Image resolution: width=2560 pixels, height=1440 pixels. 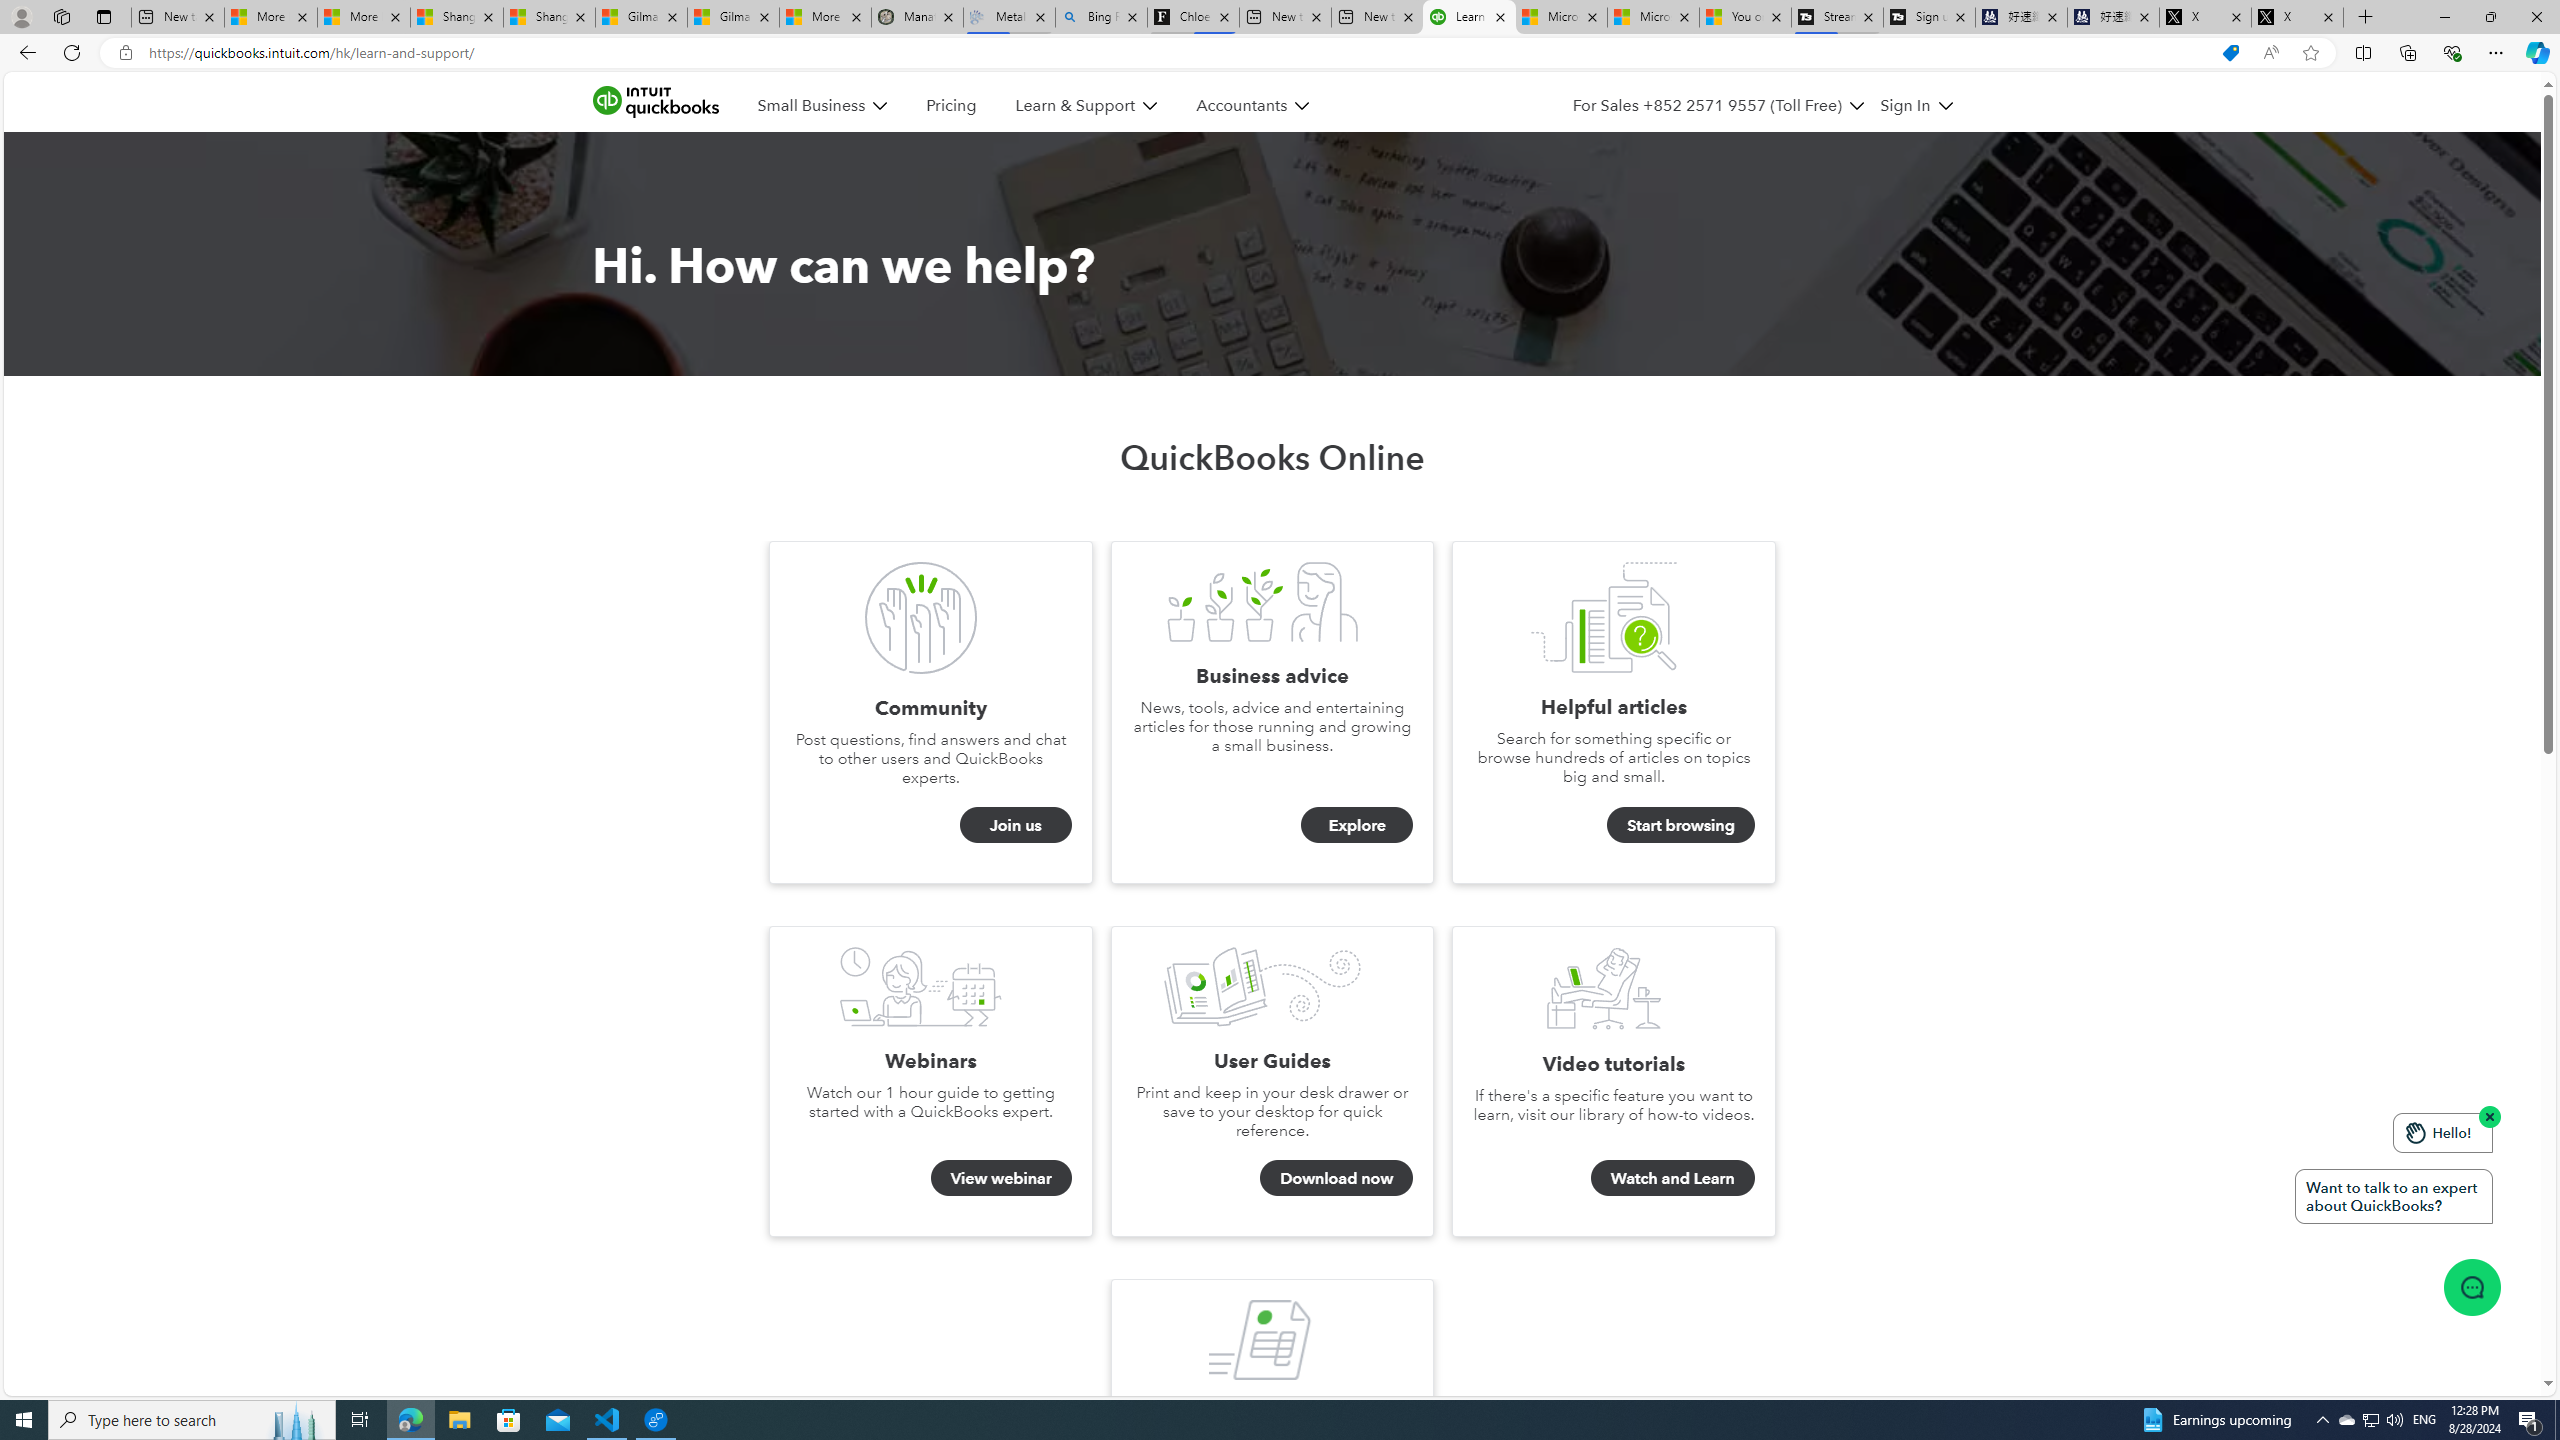 I want to click on Join us, so click(x=1016, y=824).